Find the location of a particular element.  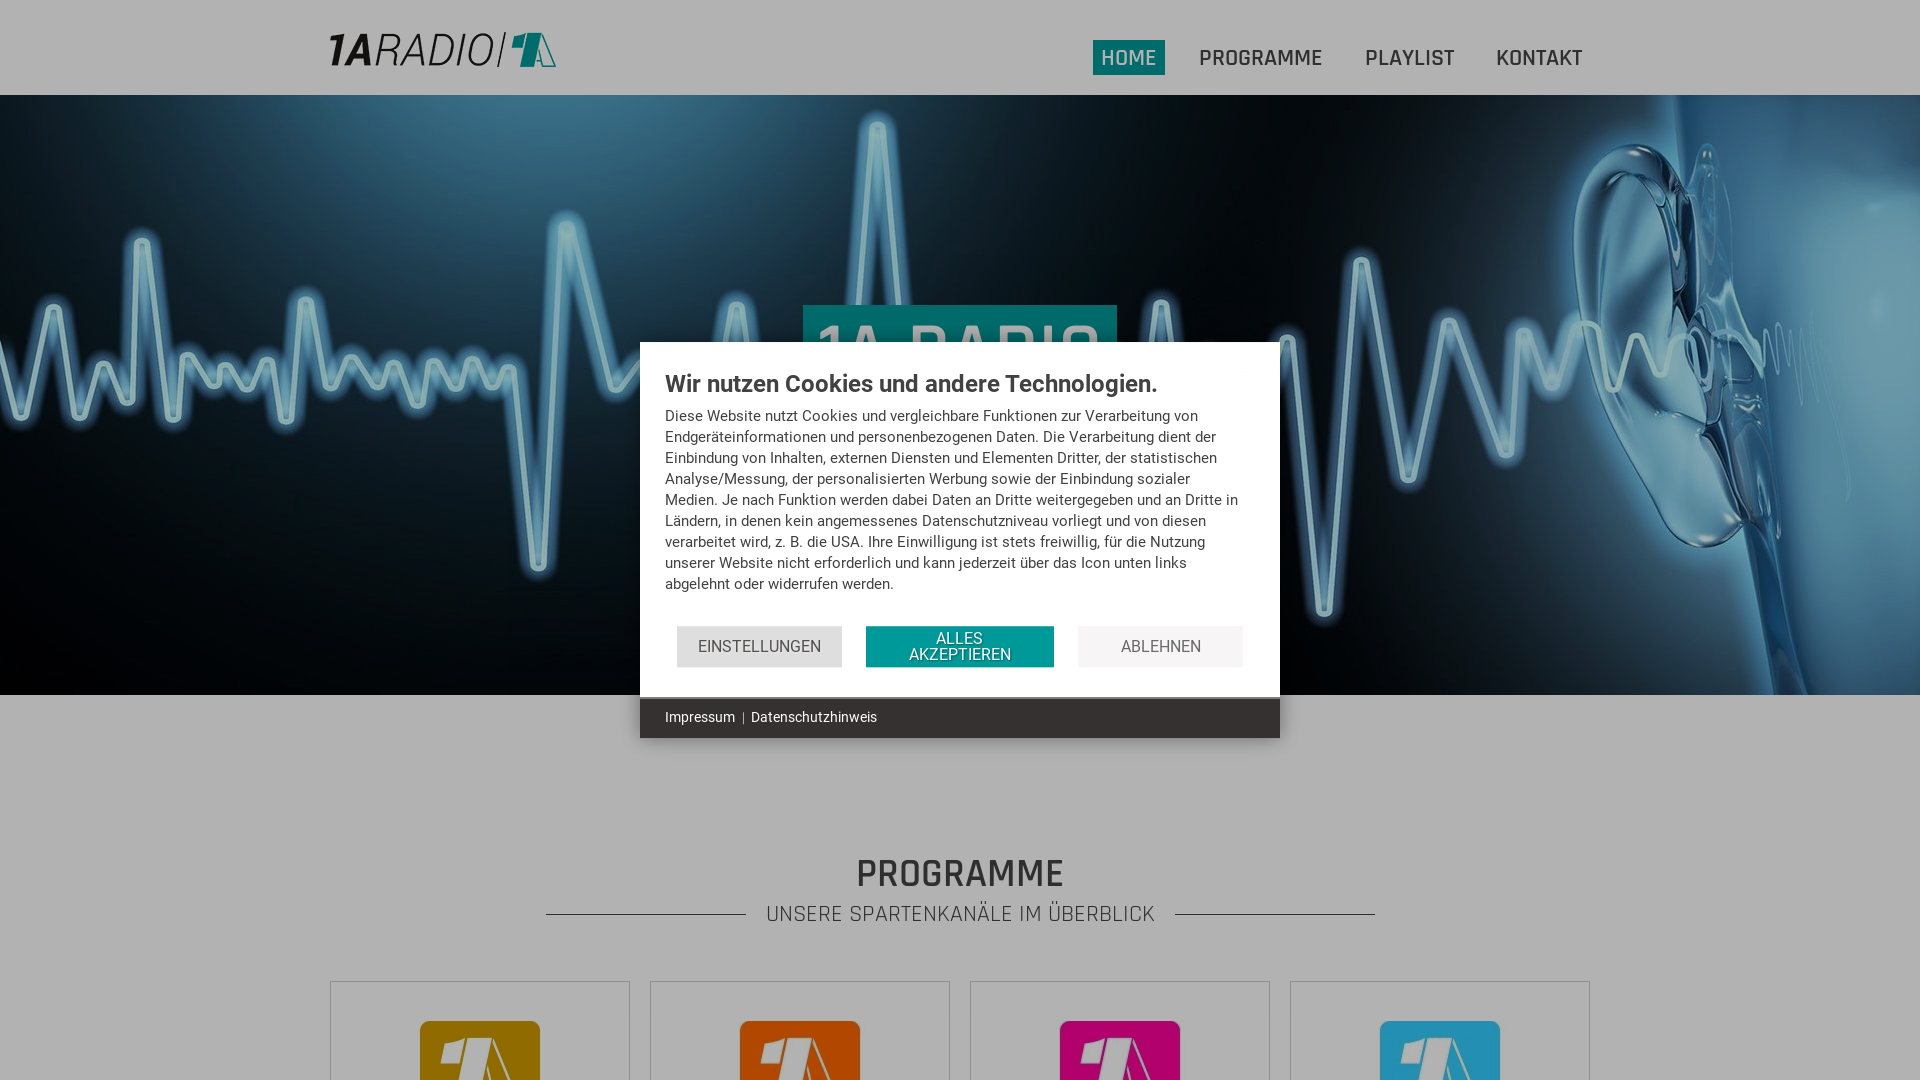

ABLEHNEN is located at coordinates (1160, 646).